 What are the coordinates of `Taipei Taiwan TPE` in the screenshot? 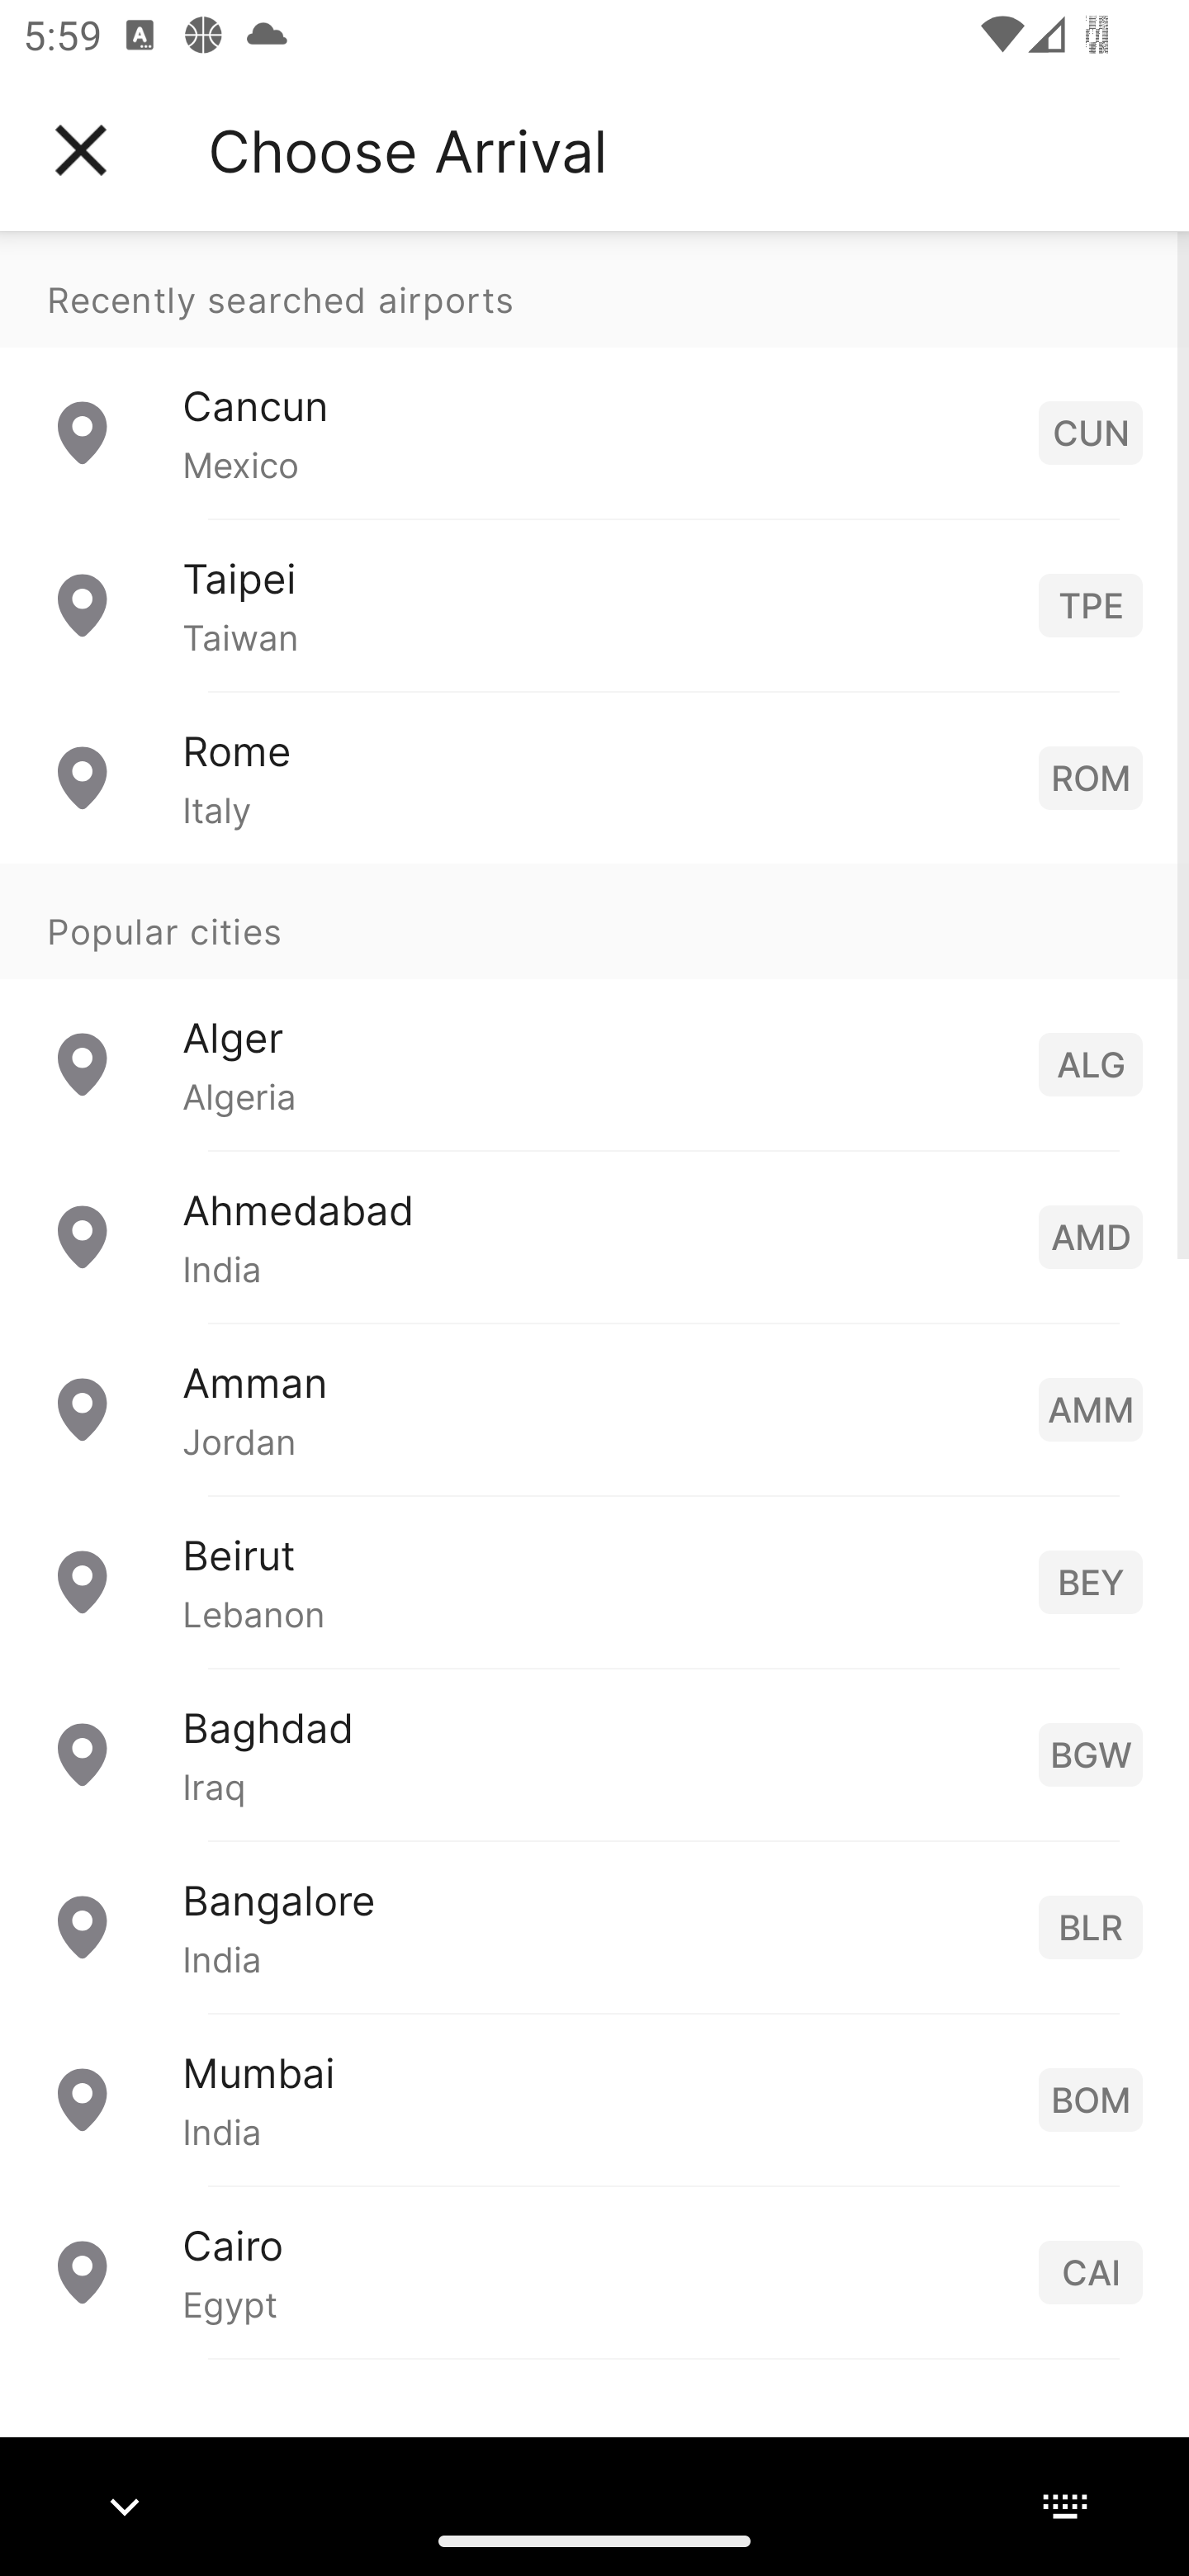 It's located at (594, 604).